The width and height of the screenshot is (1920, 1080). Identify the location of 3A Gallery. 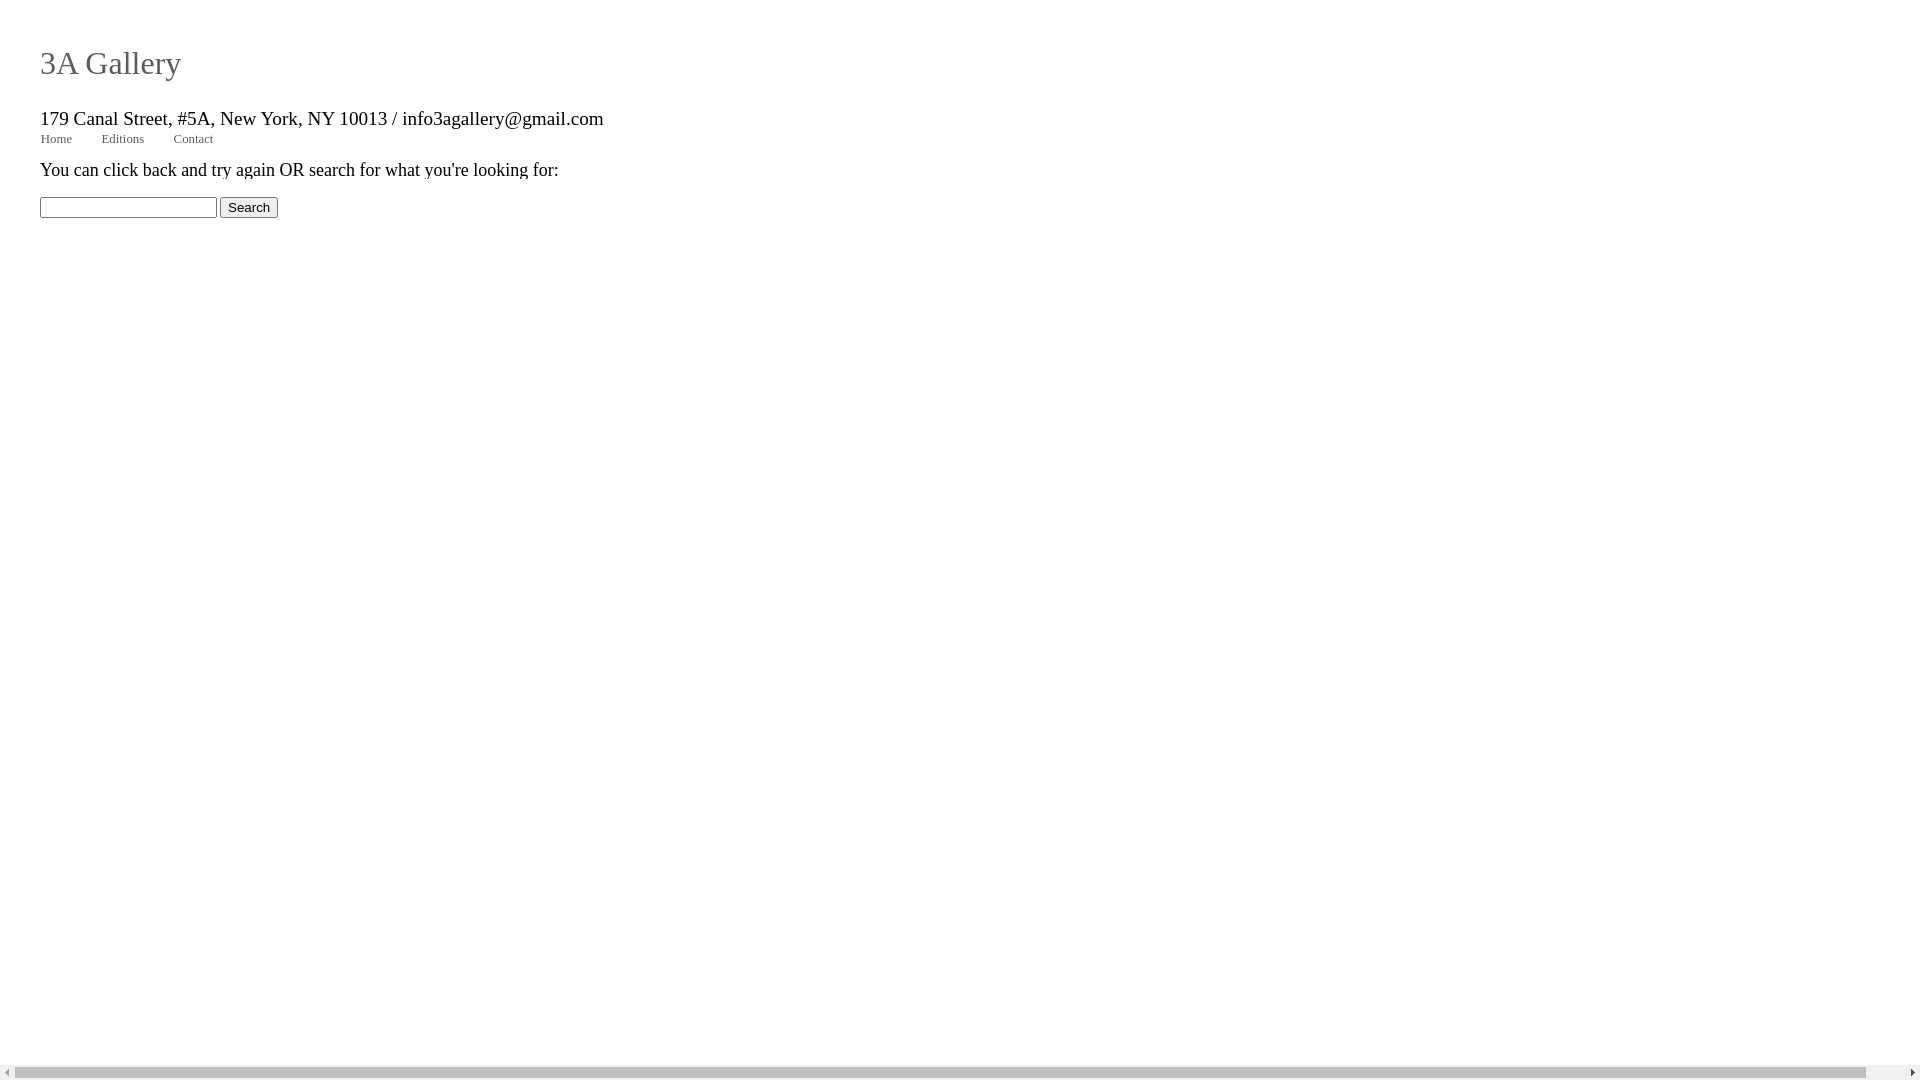
(110, 63).